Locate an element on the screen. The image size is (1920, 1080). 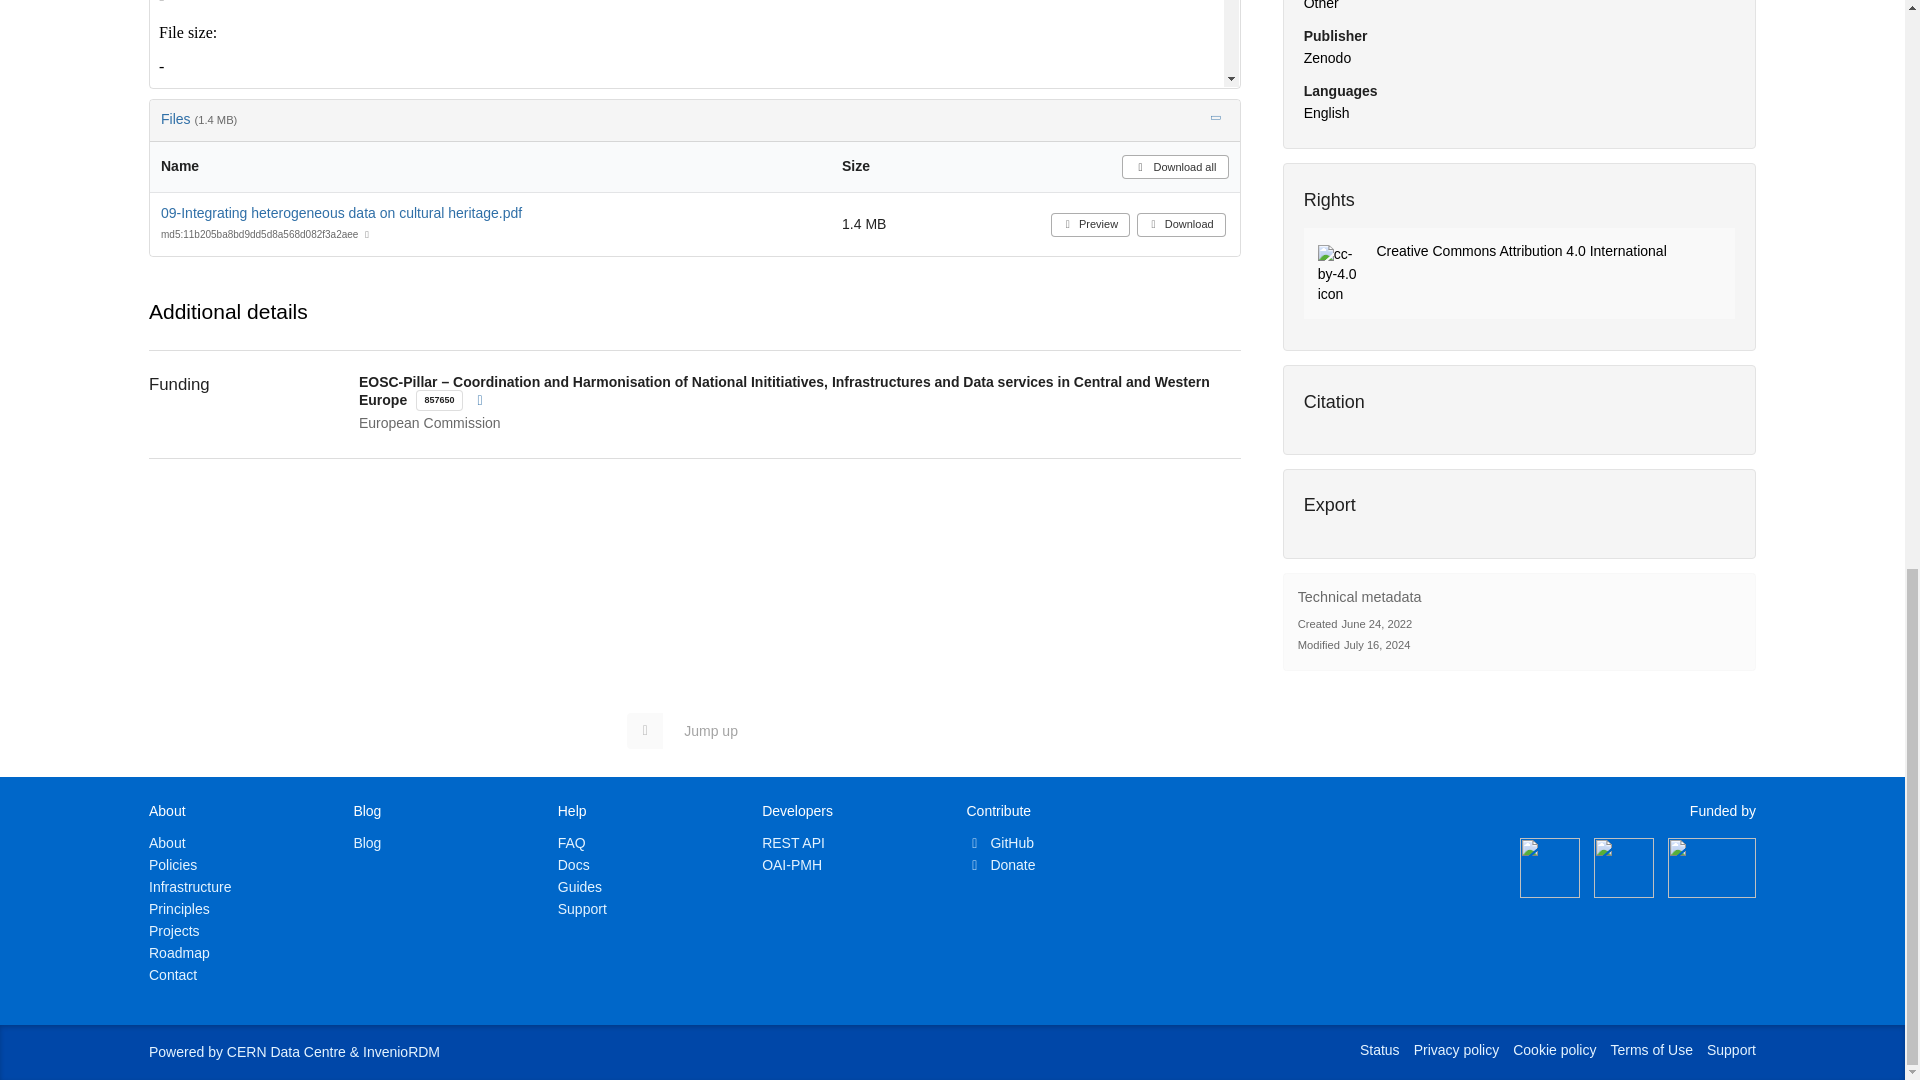
Infrastructure is located at coordinates (190, 887).